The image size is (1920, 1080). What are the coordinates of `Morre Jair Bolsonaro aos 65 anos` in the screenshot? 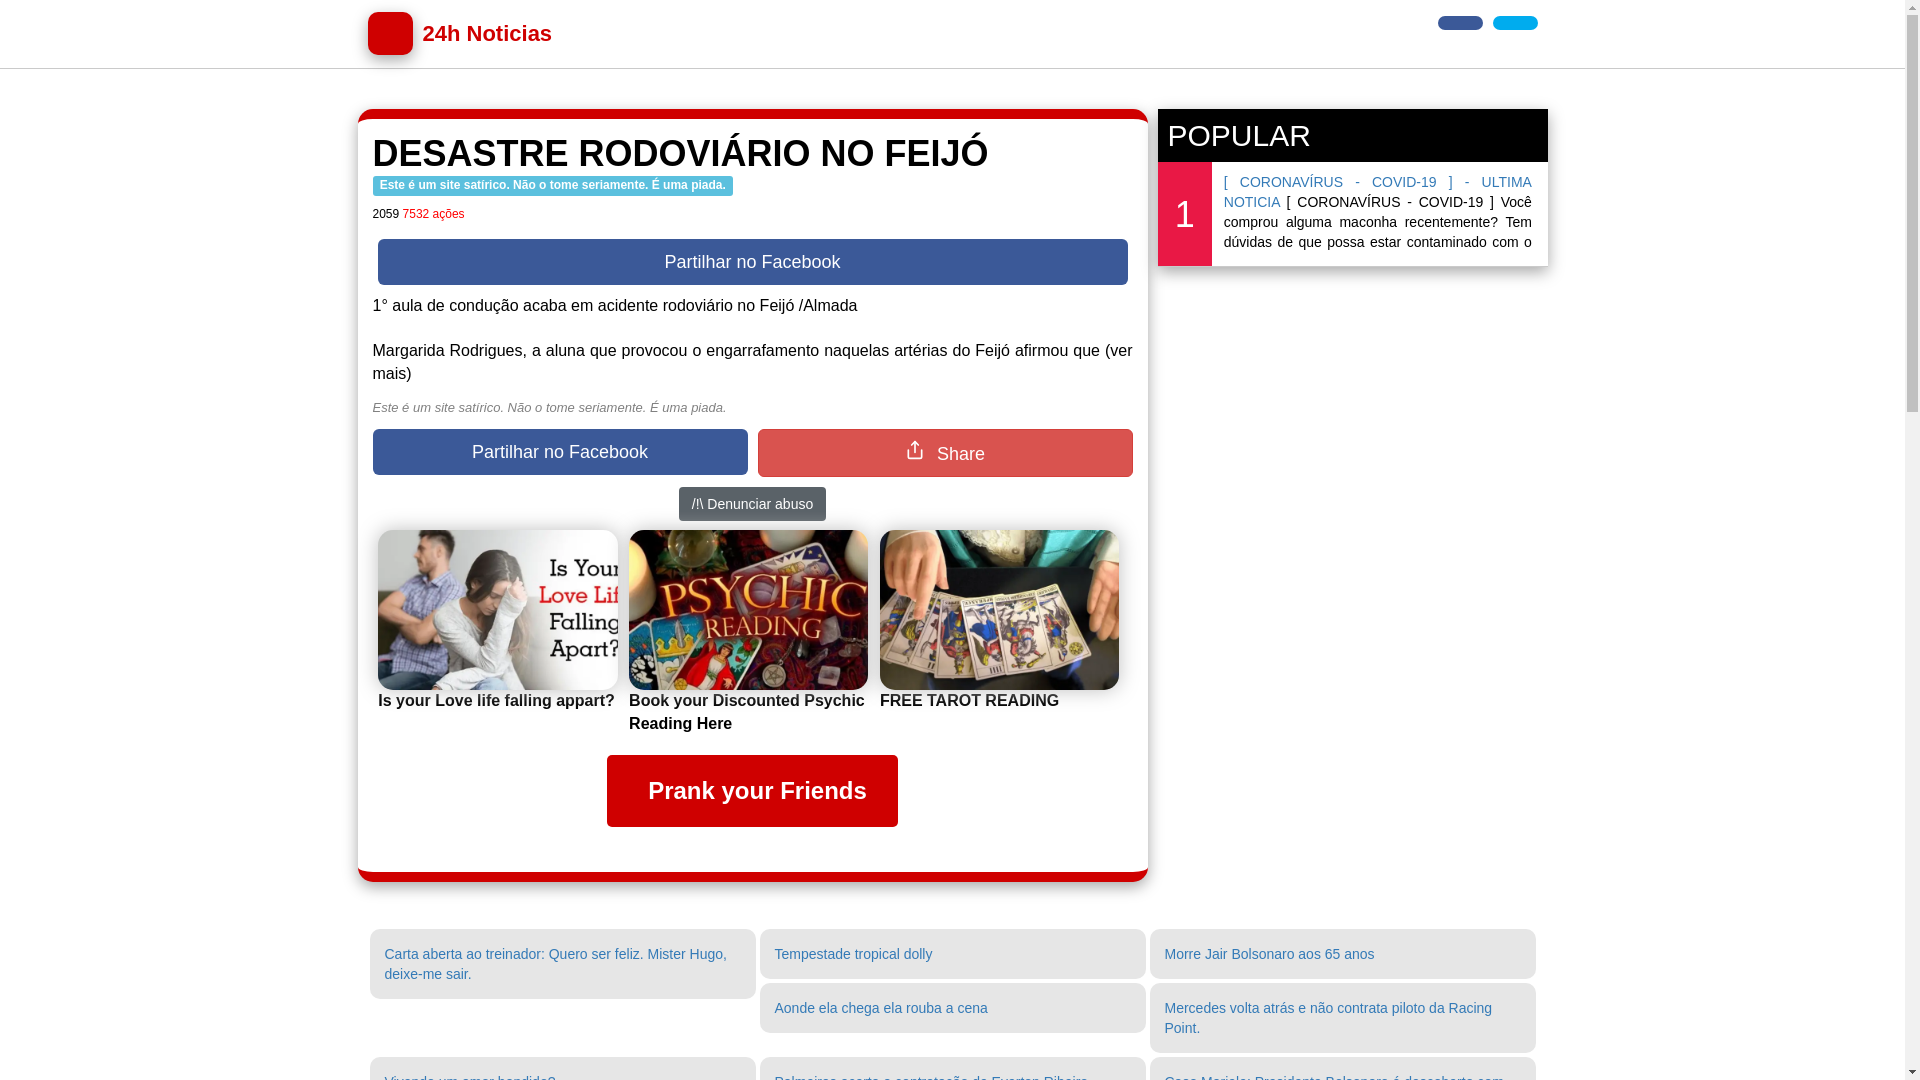 It's located at (1269, 954).